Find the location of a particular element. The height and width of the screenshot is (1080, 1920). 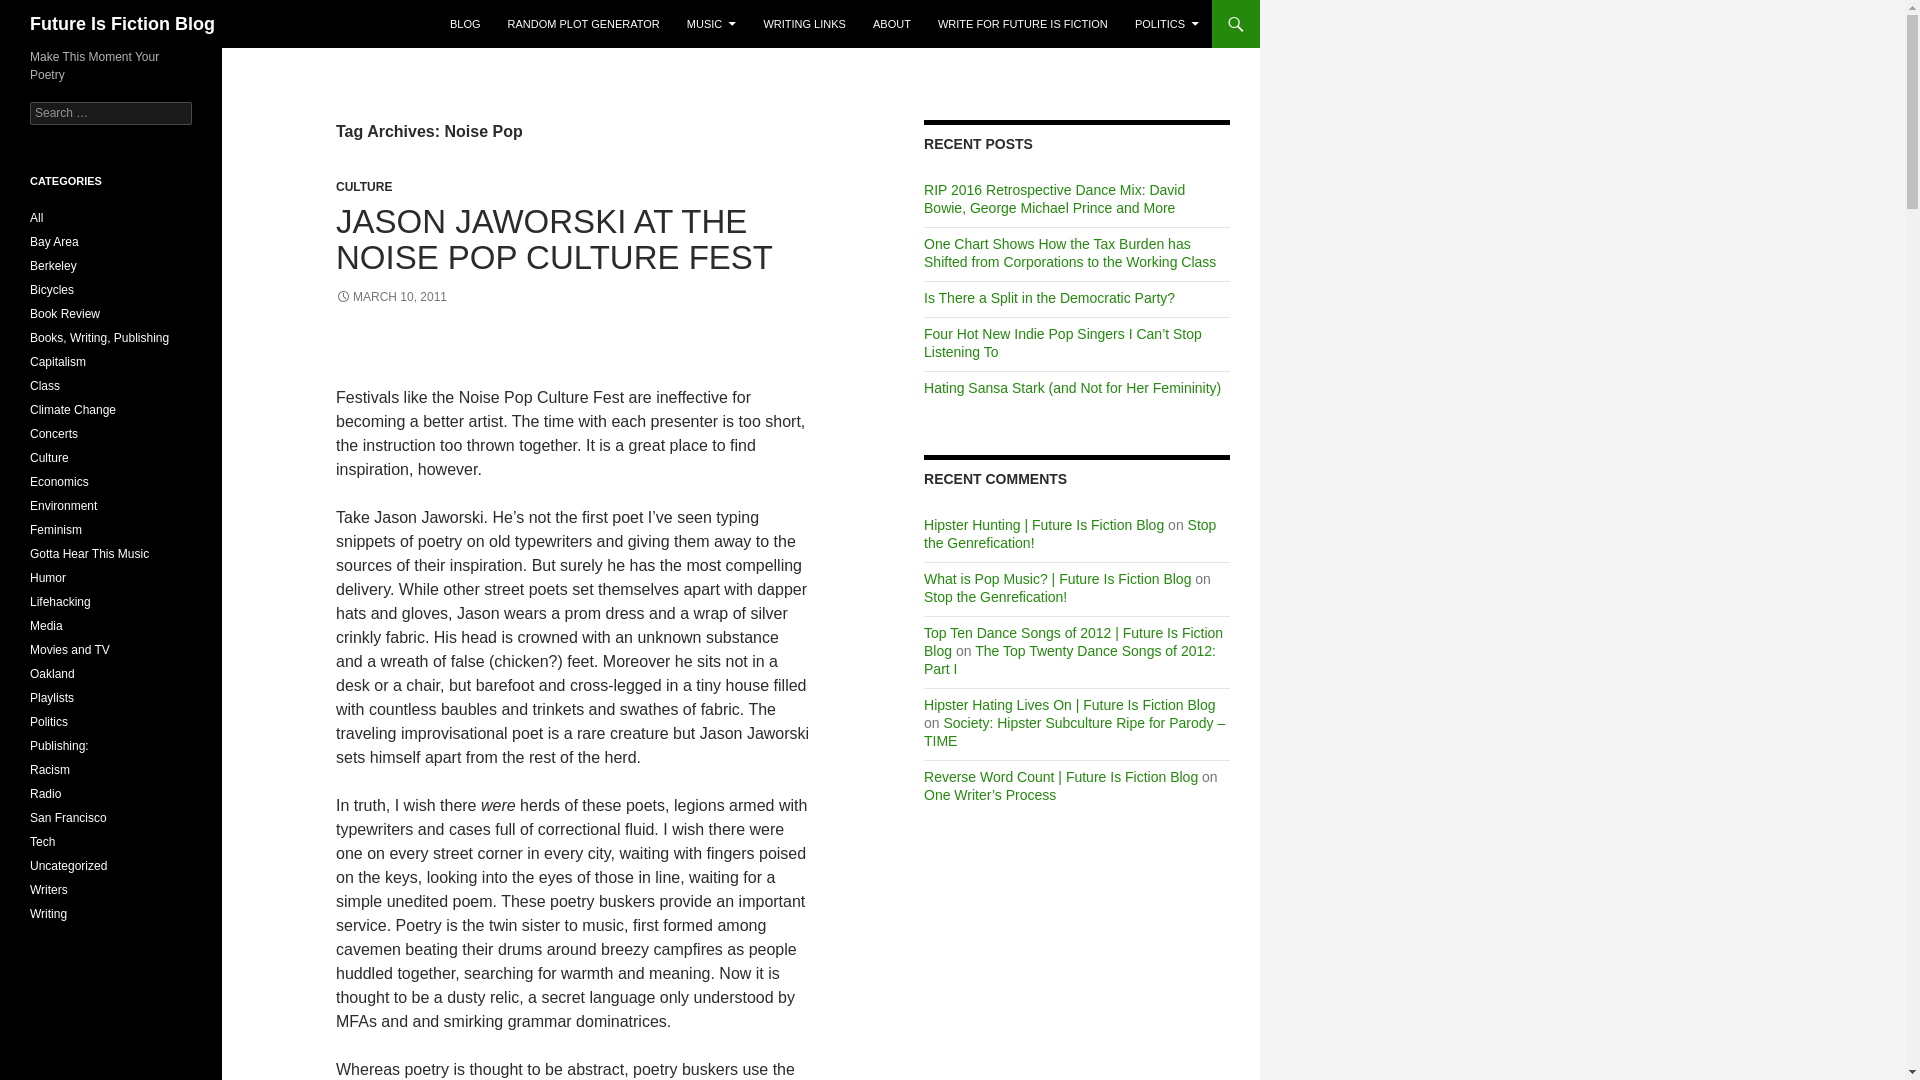

Future Is Fiction Blog is located at coordinates (122, 24).